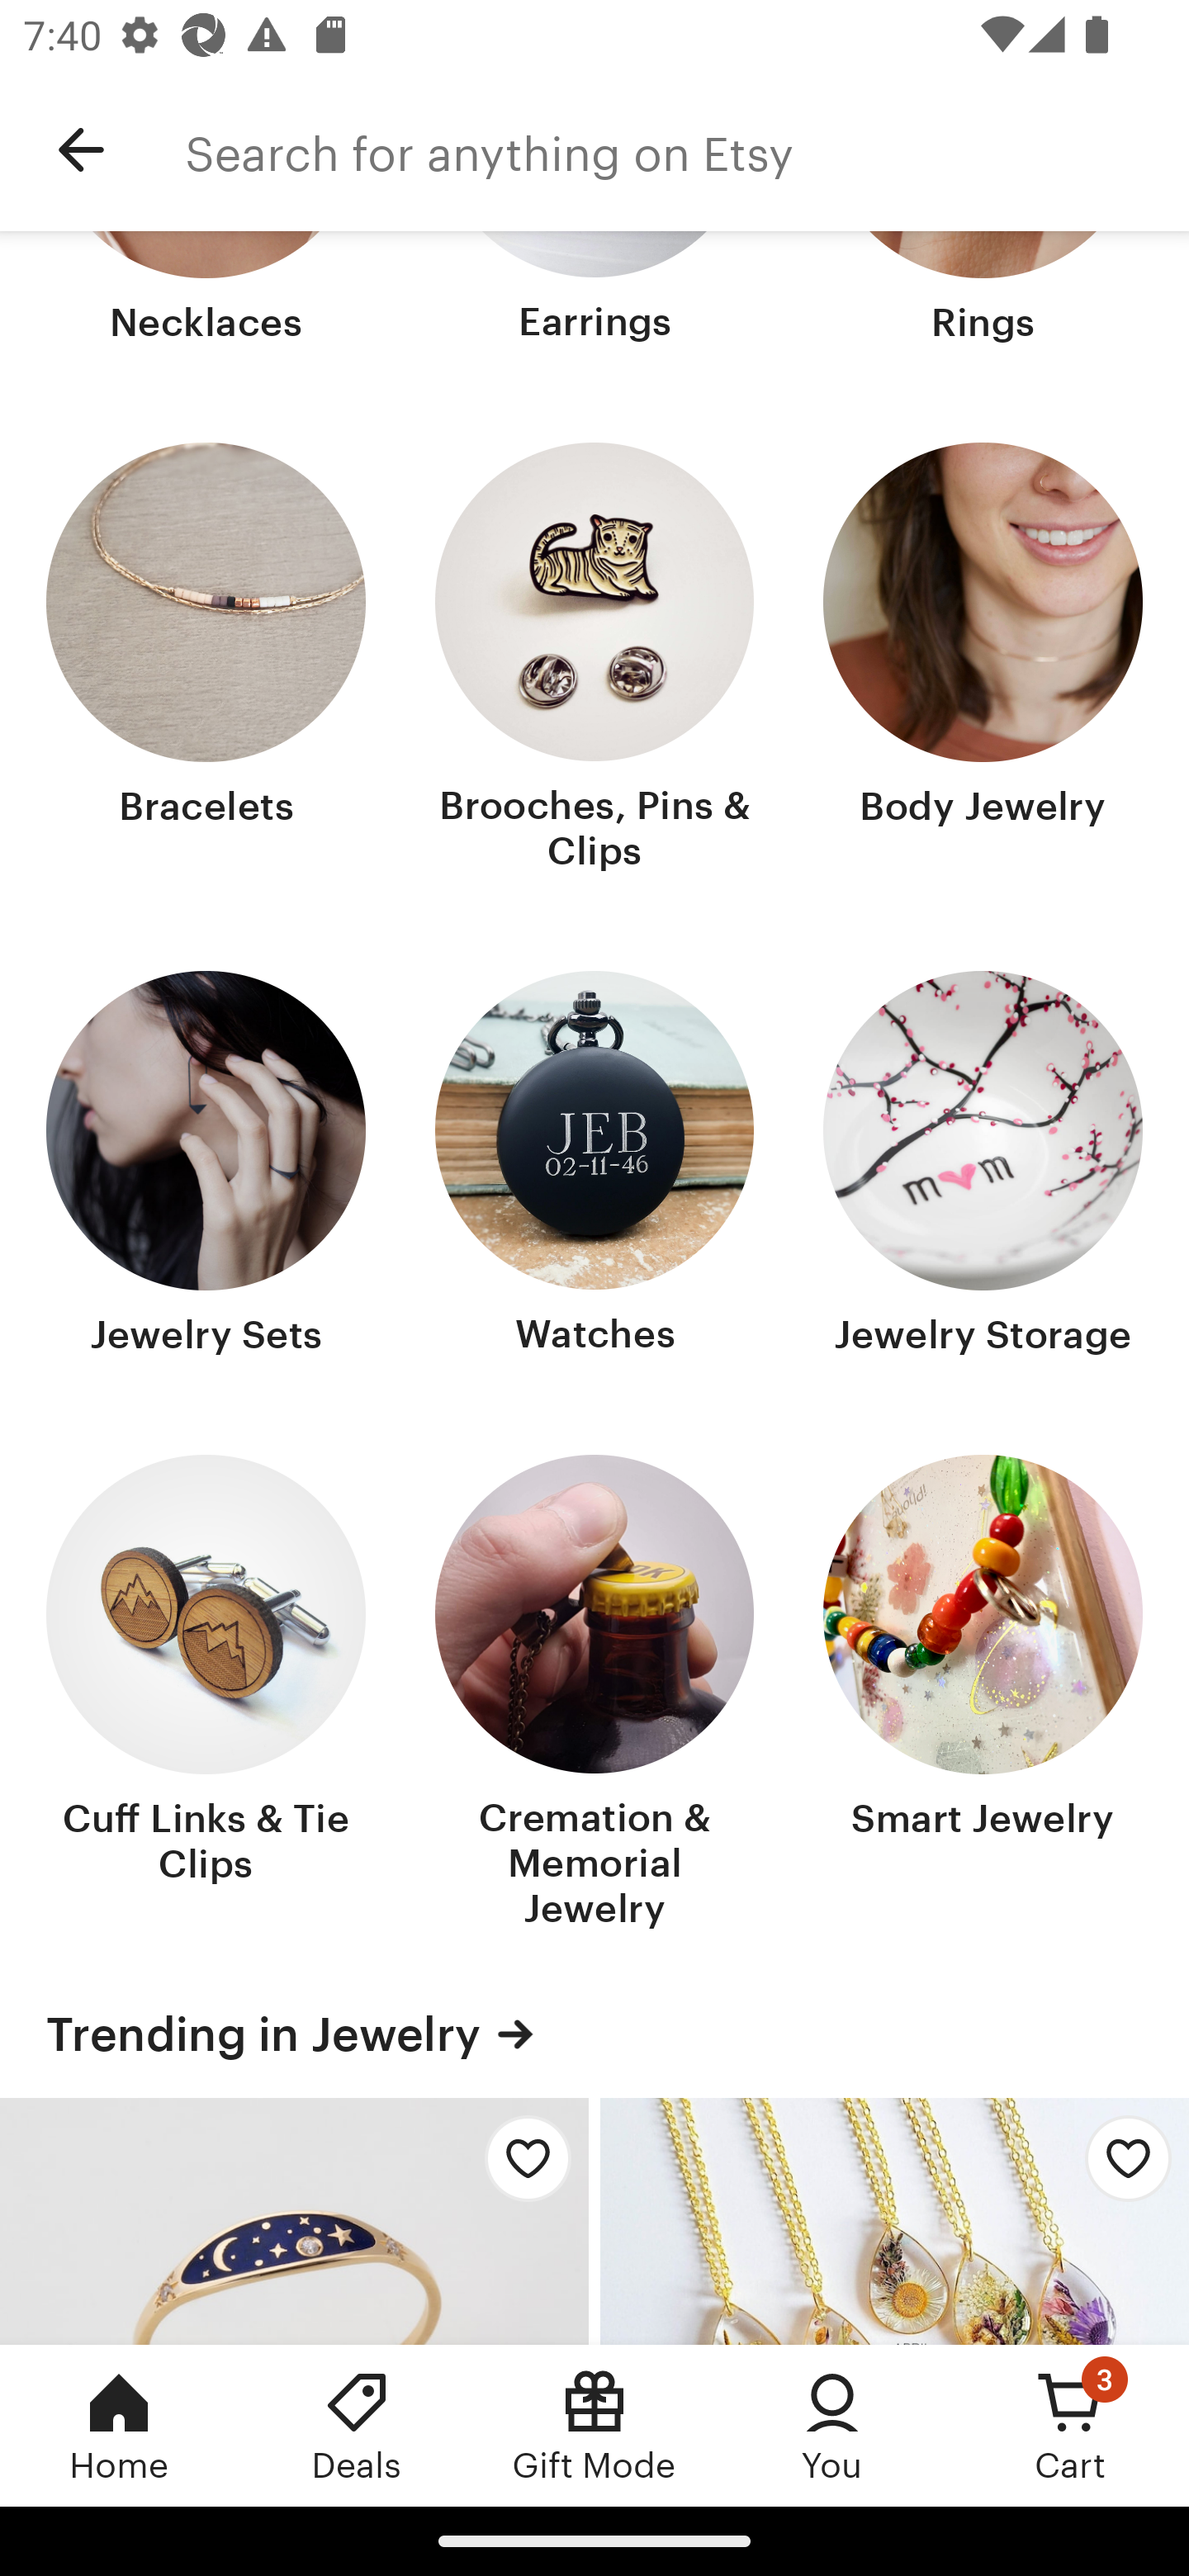  What do you see at coordinates (206, 661) in the screenshot?
I see `Bracelets` at bounding box center [206, 661].